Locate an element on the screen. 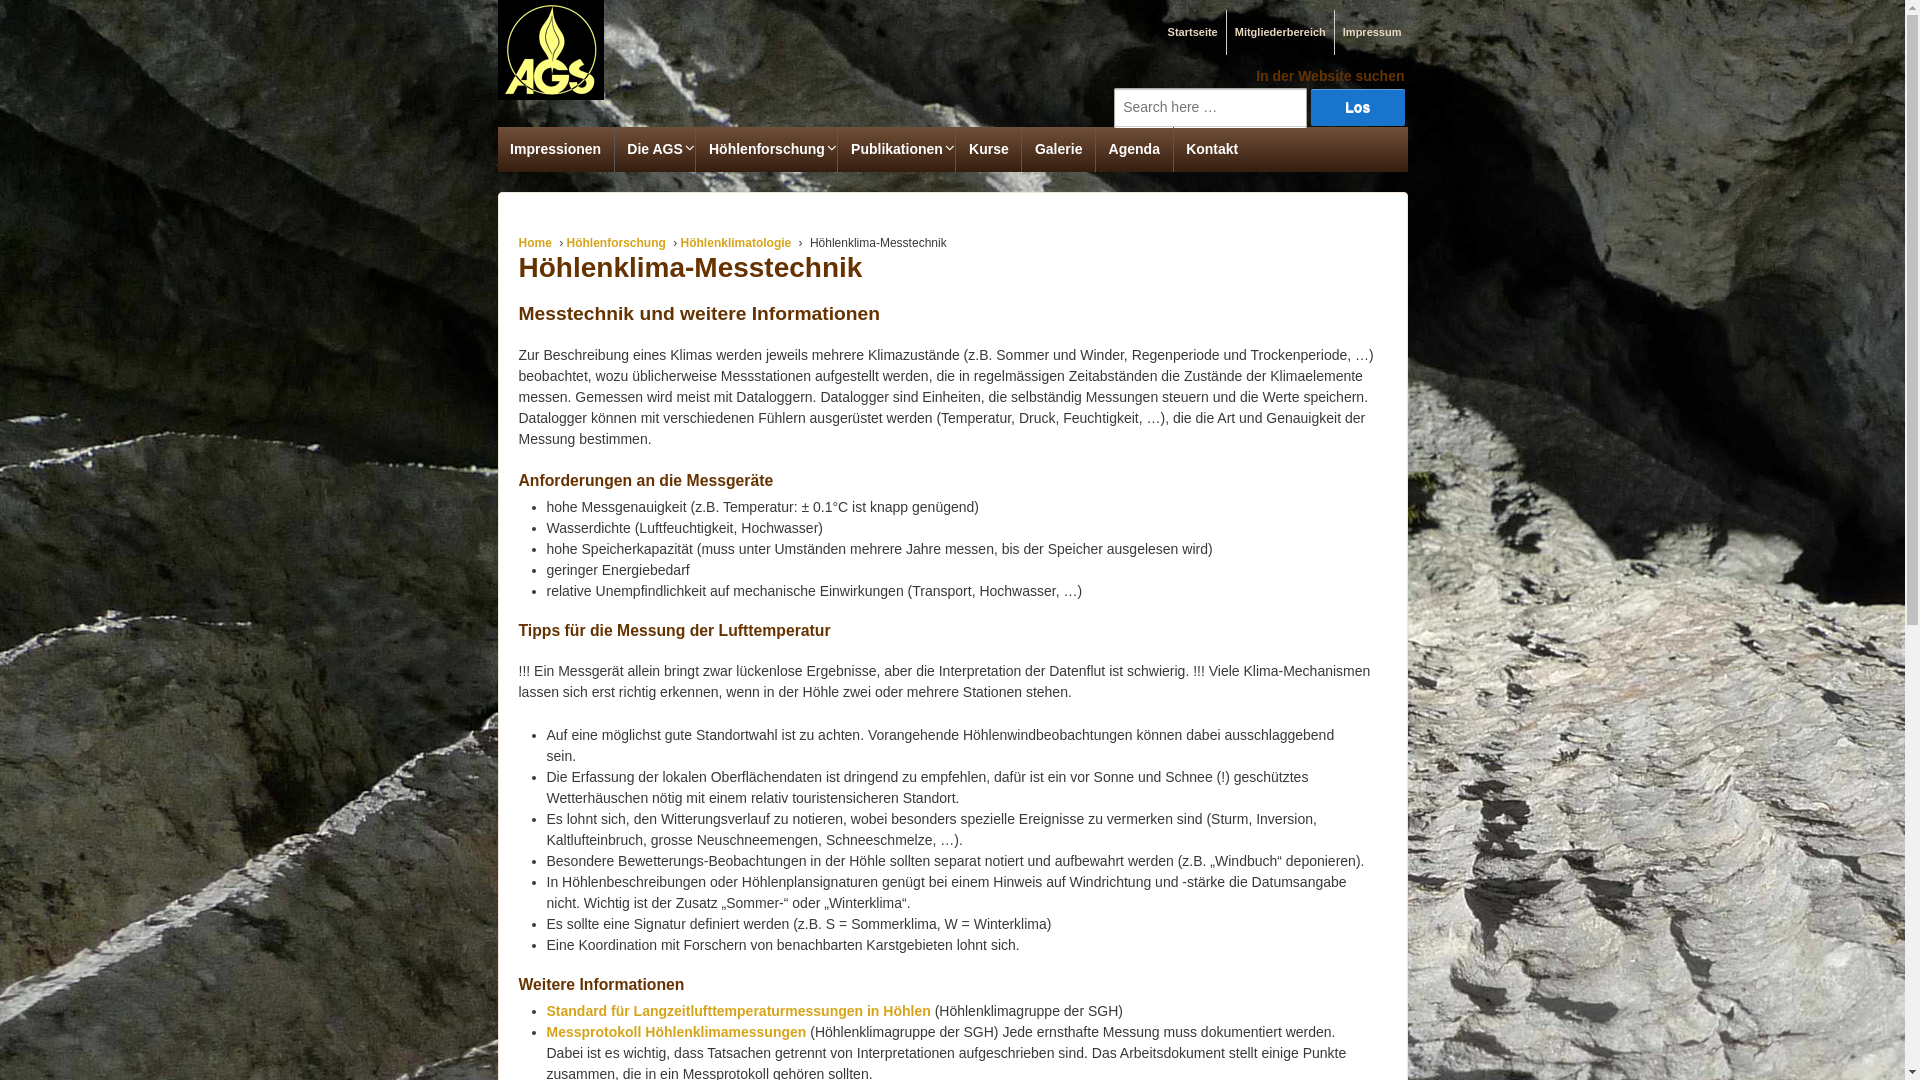  Los is located at coordinates (1358, 108).